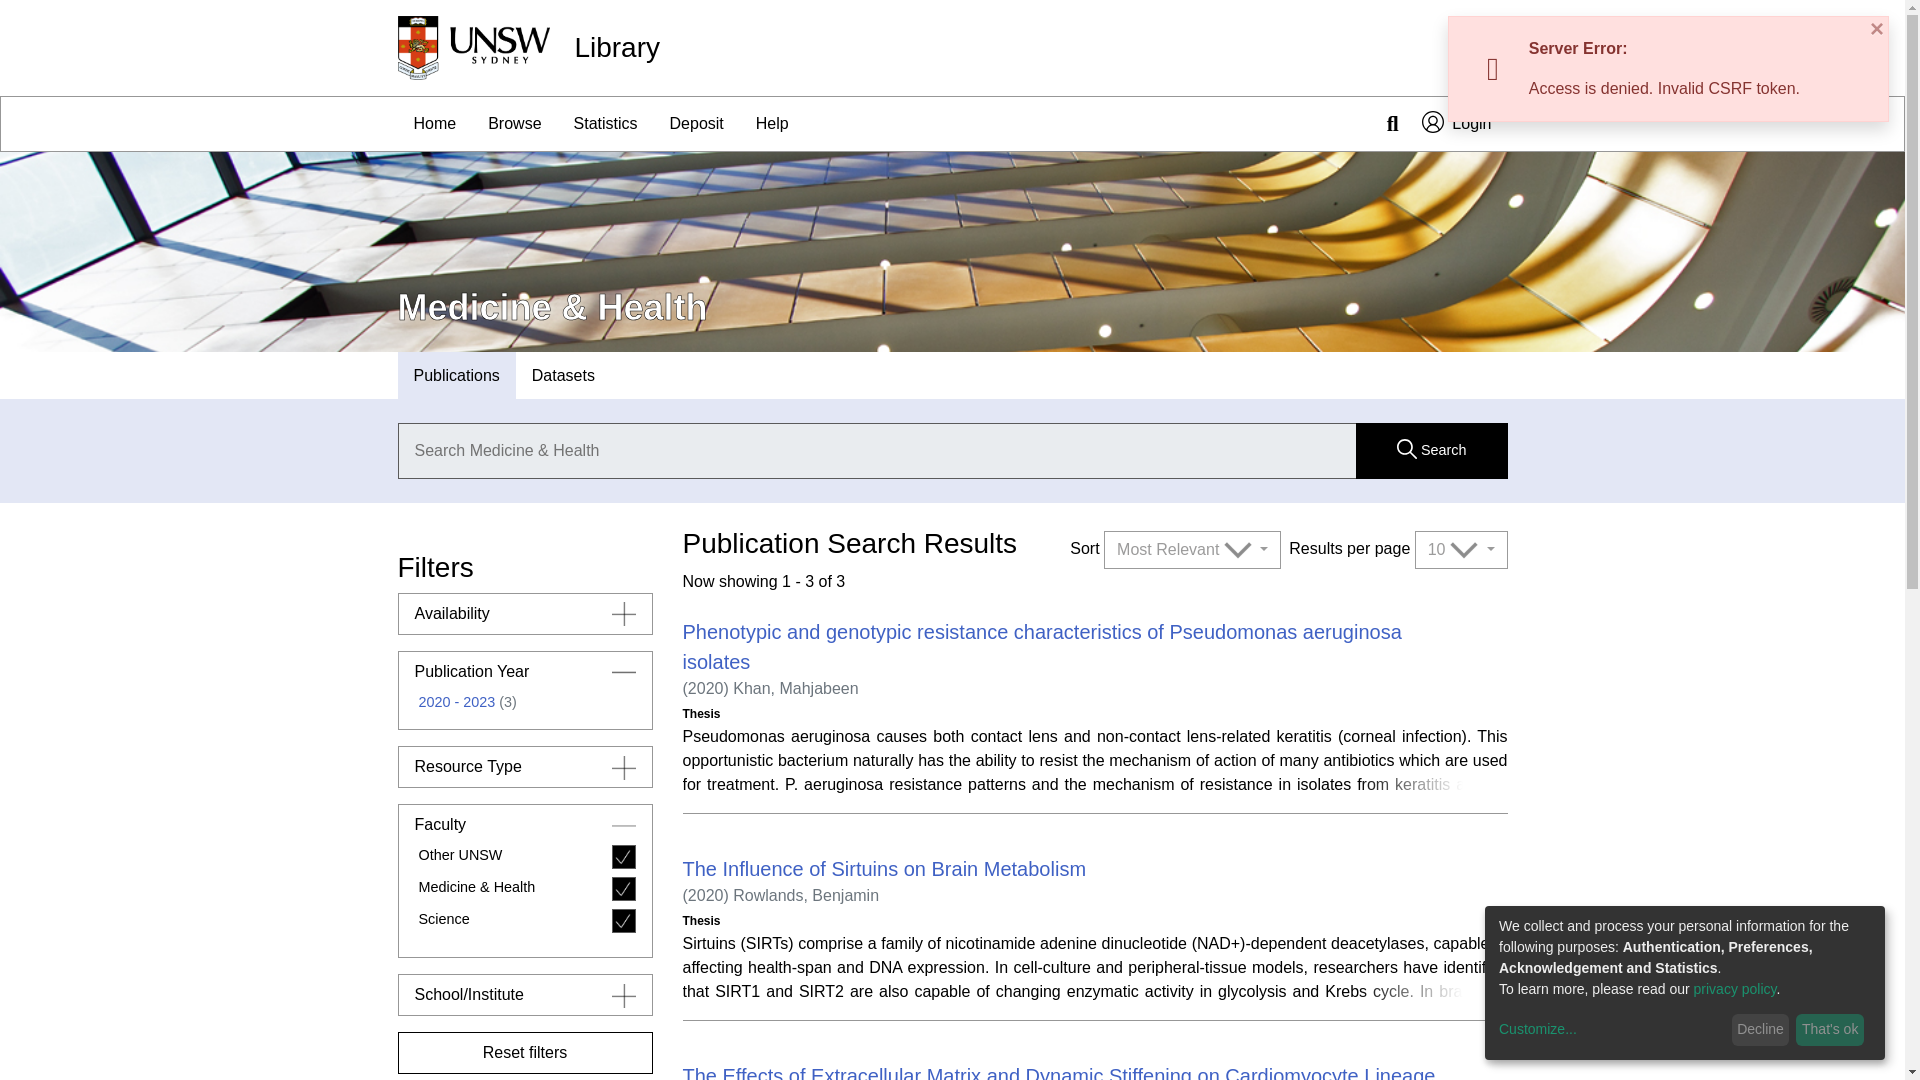 The image size is (1920, 1080). I want to click on Sort, so click(1192, 550).